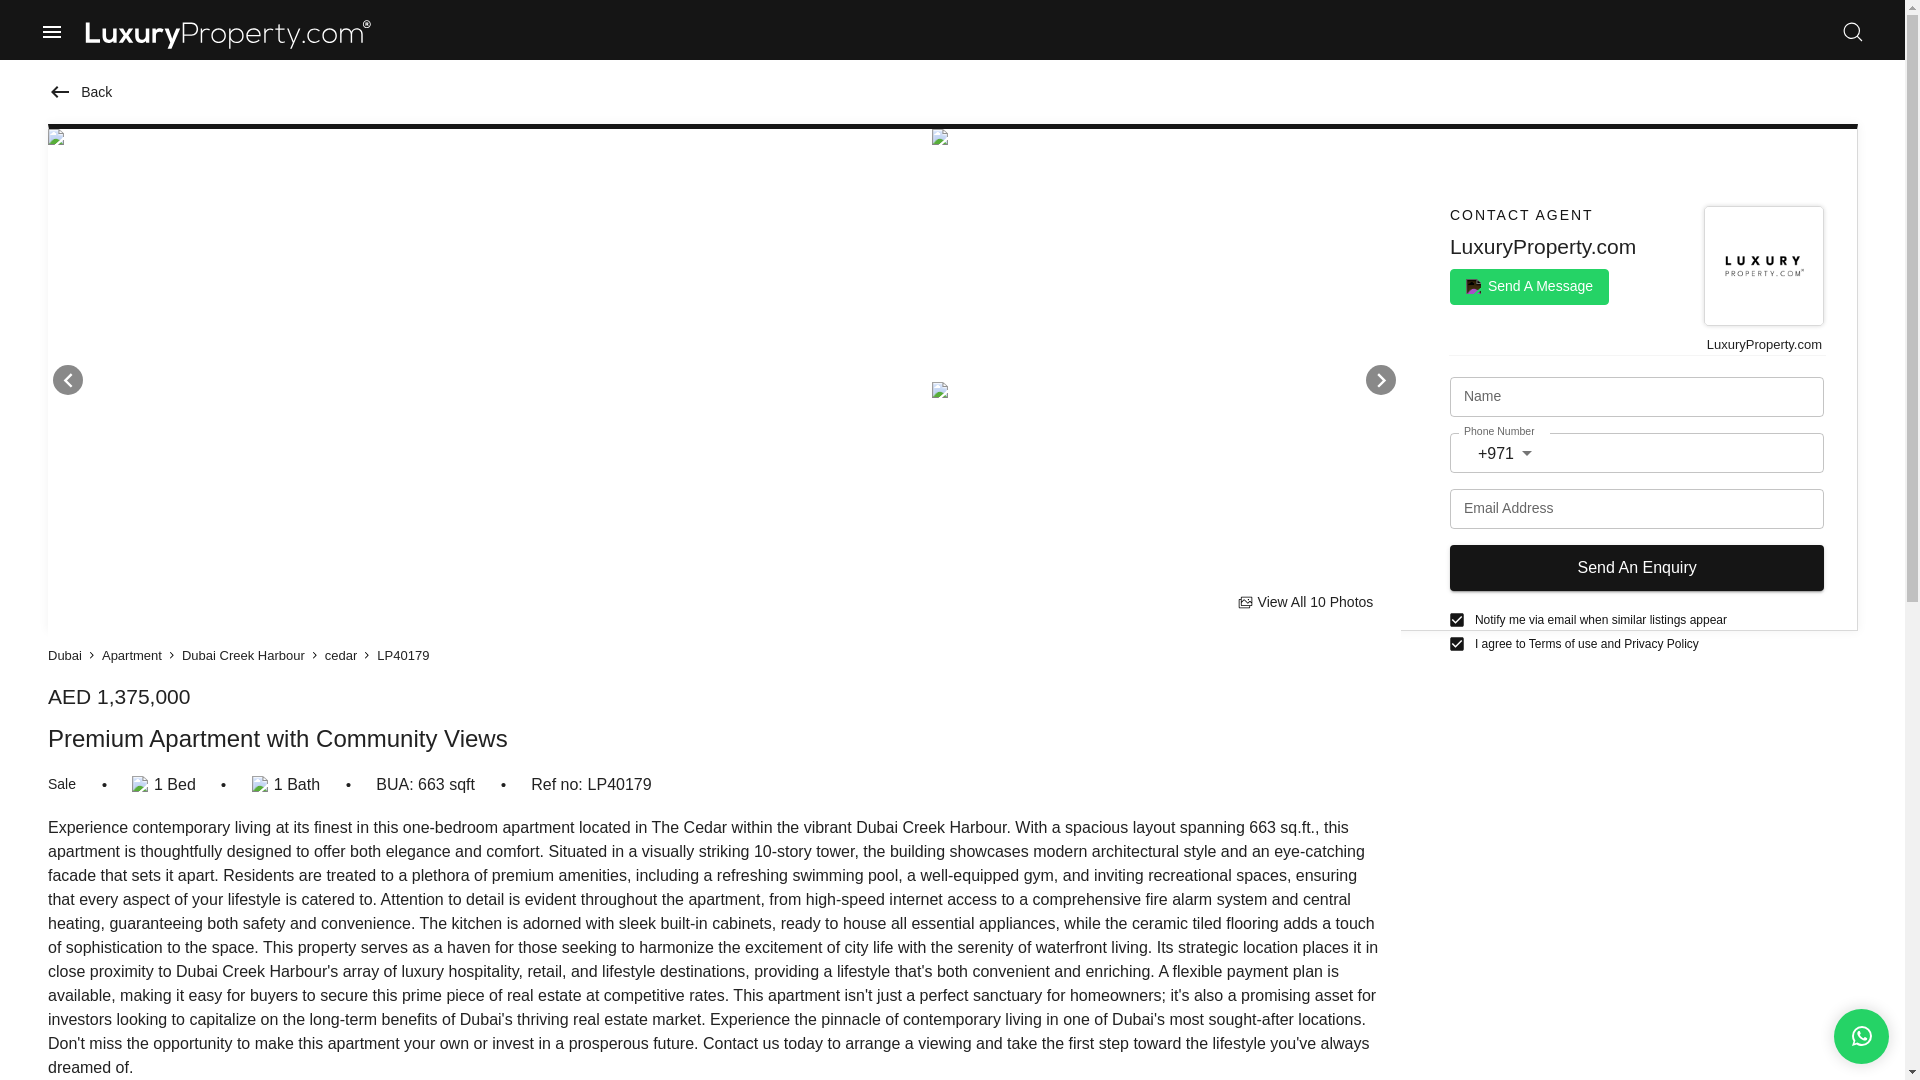 Image resolution: width=1920 pixels, height=1080 pixels. Describe the element at coordinates (1304, 602) in the screenshot. I see `View All 10 Photos` at that location.